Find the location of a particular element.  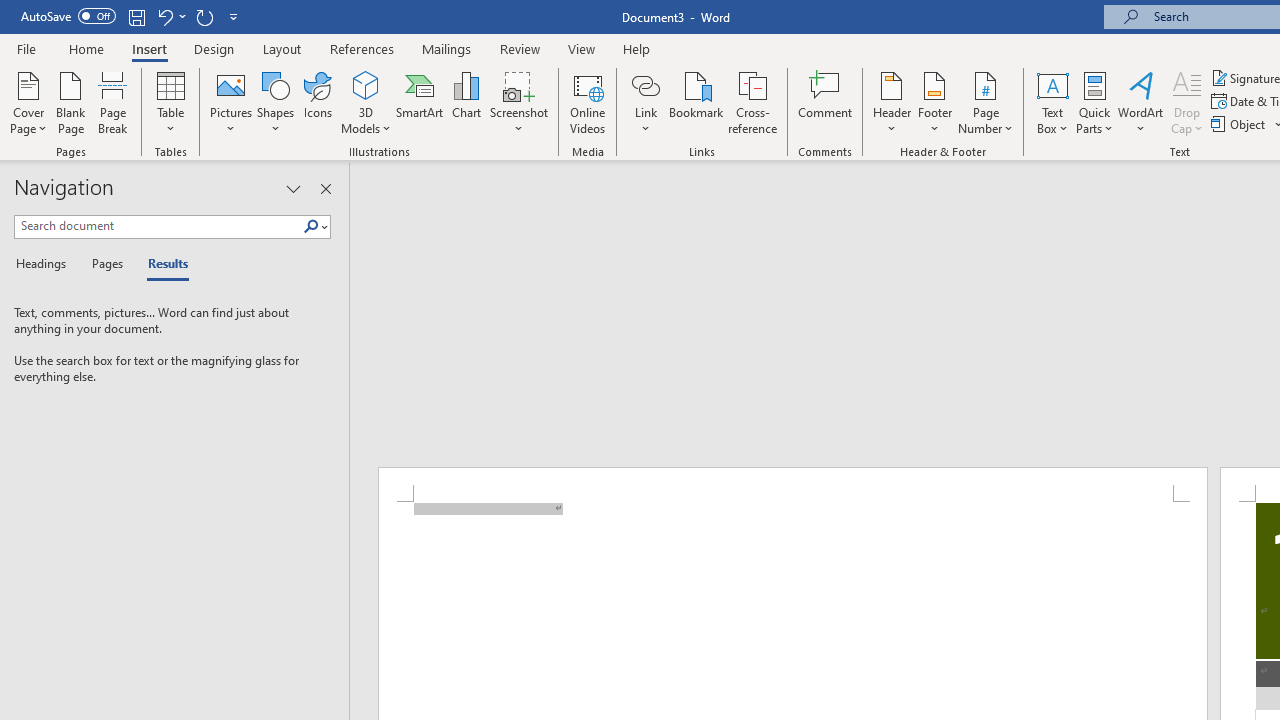

Quick Parts is located at coordinates (1094, 102).